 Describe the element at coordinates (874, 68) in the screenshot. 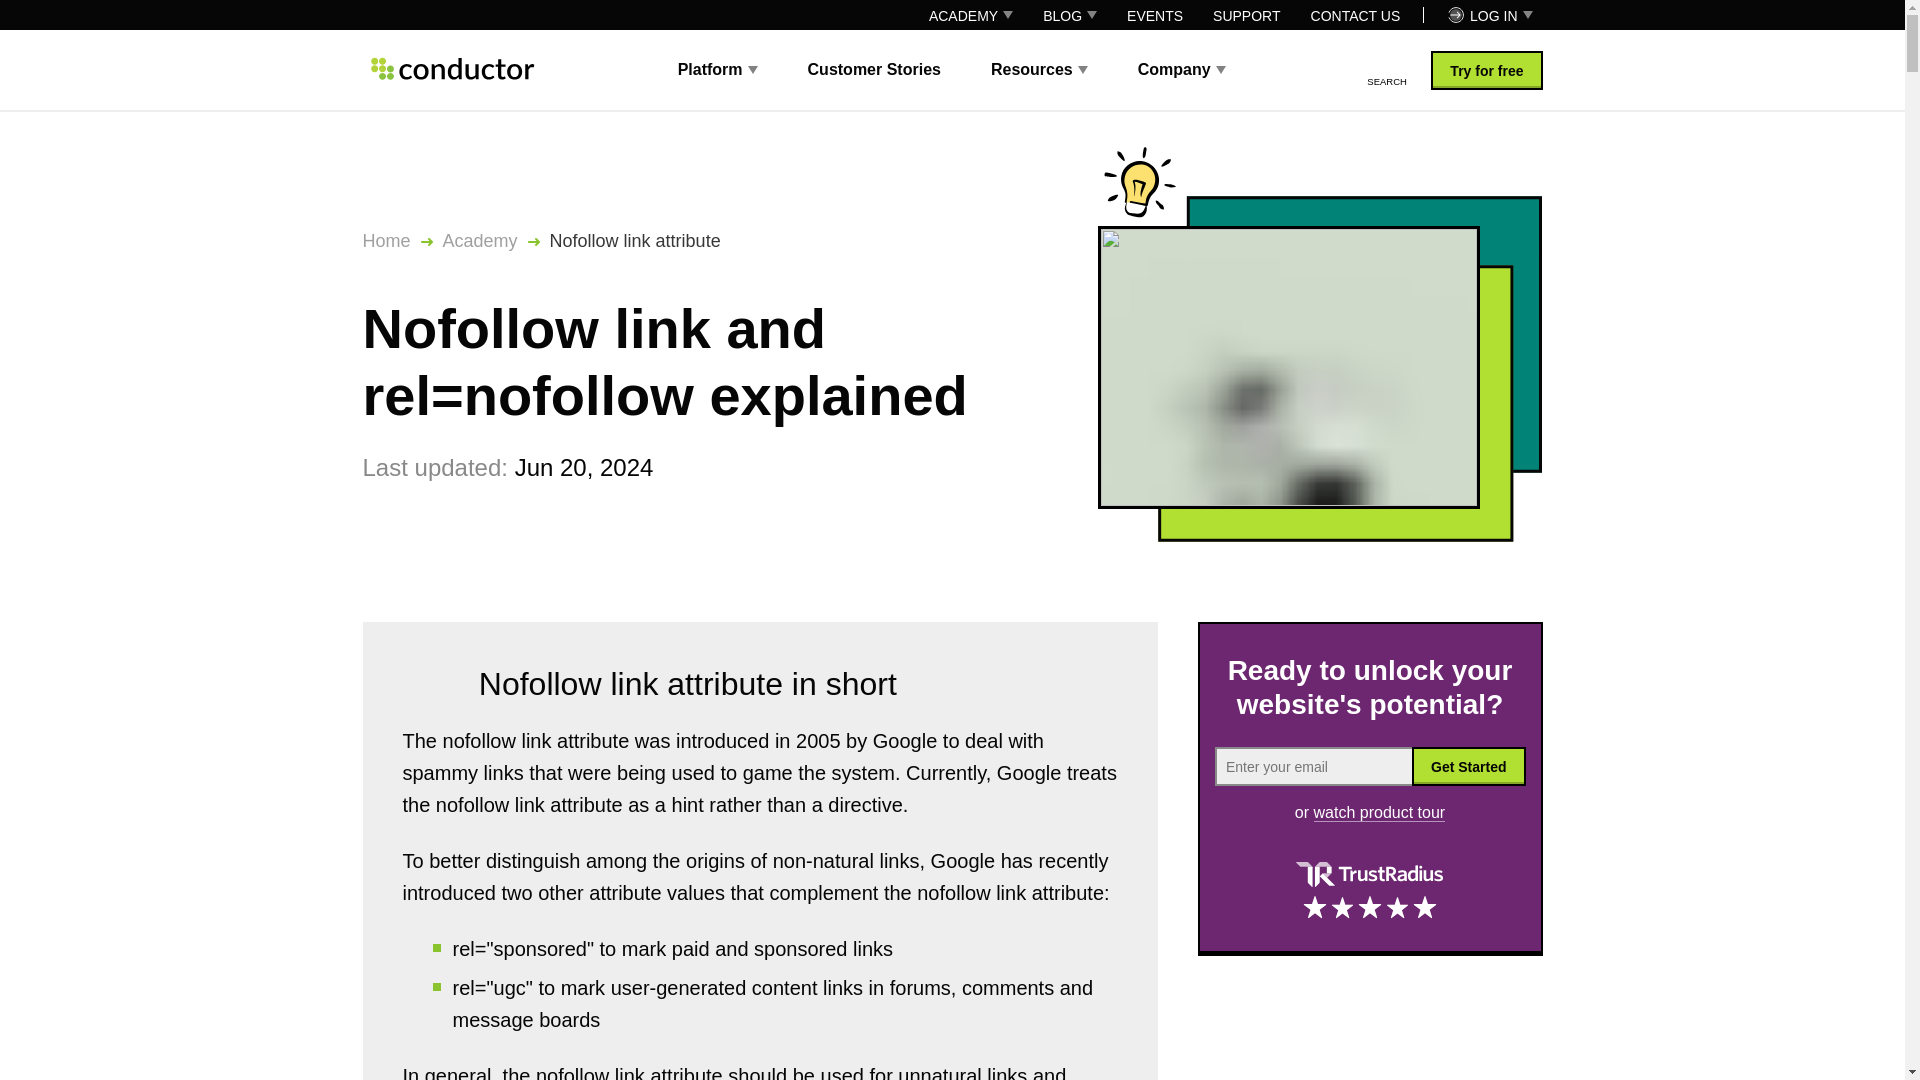

I see `Customer Stories` at that location.